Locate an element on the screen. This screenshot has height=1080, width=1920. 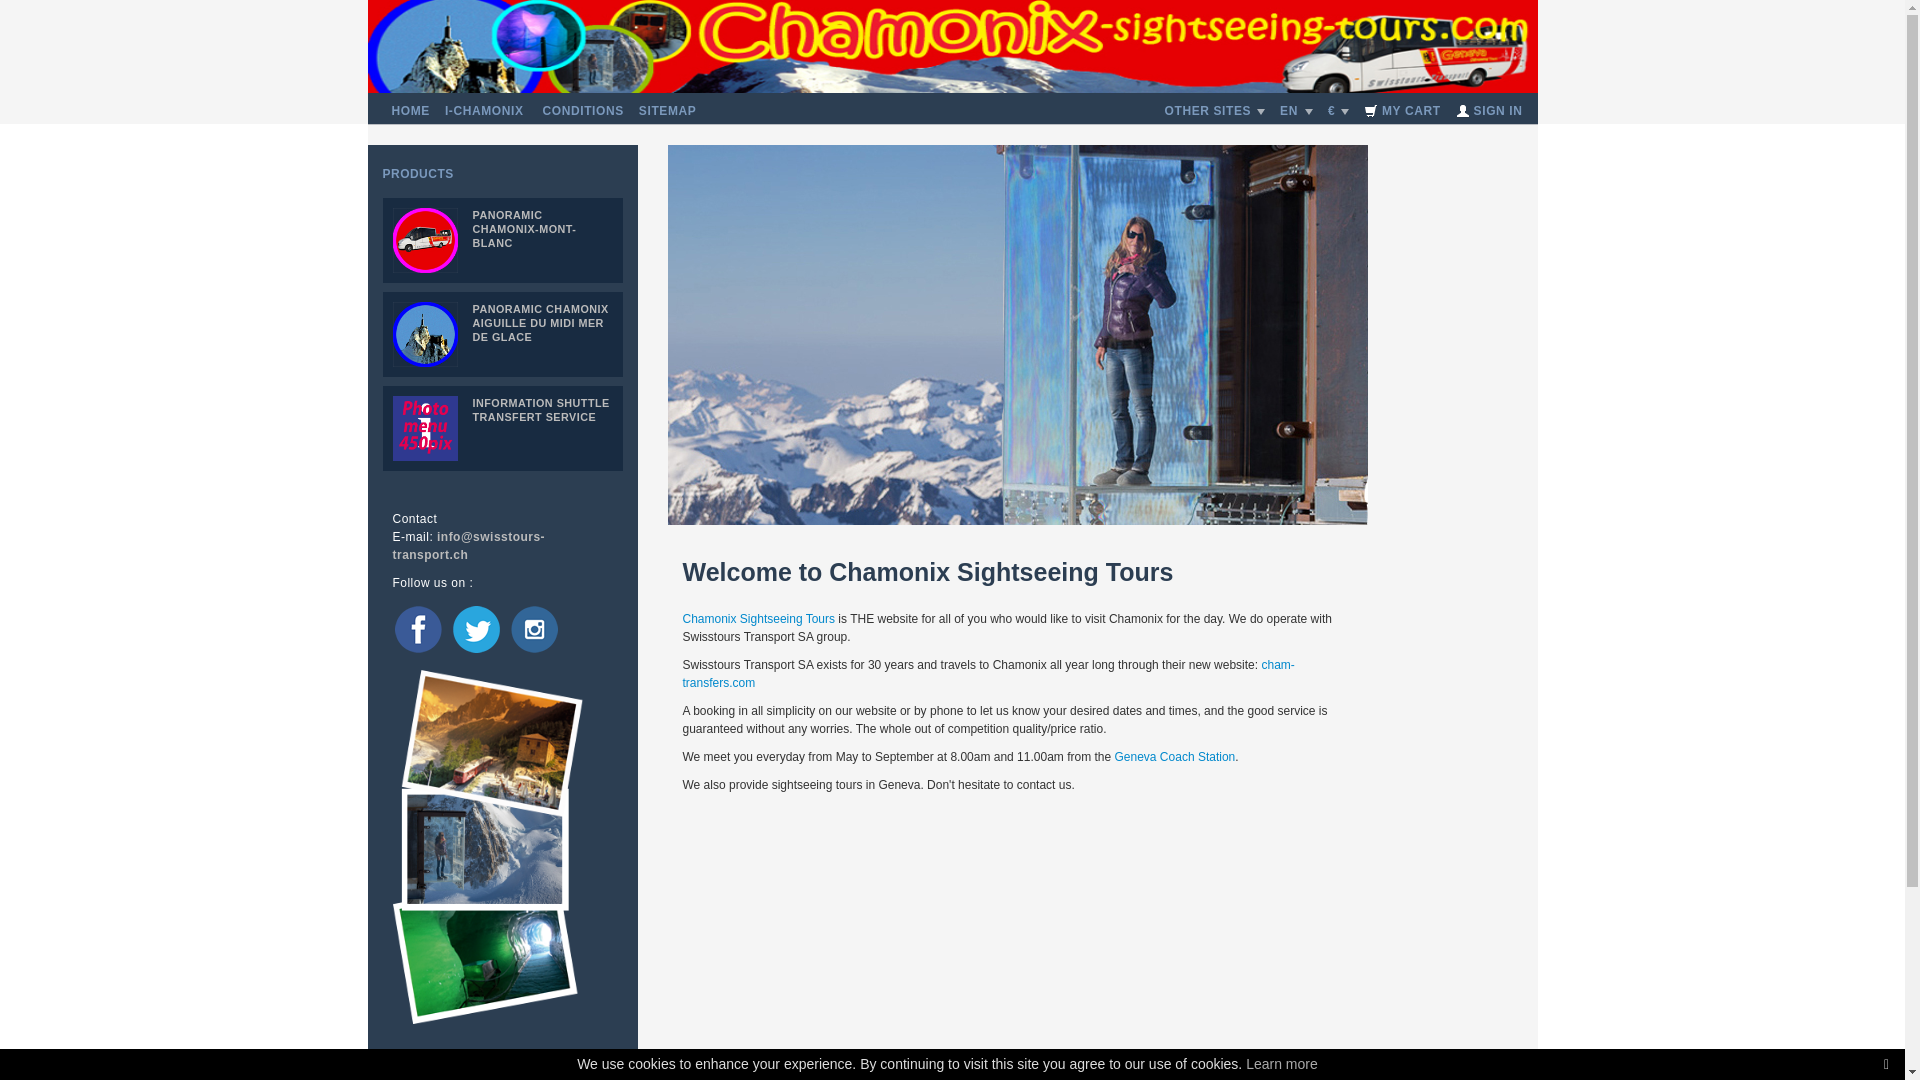
PANORAMIC CHAMONIX-MONT-BLANC is located at coordinates (502, 240).